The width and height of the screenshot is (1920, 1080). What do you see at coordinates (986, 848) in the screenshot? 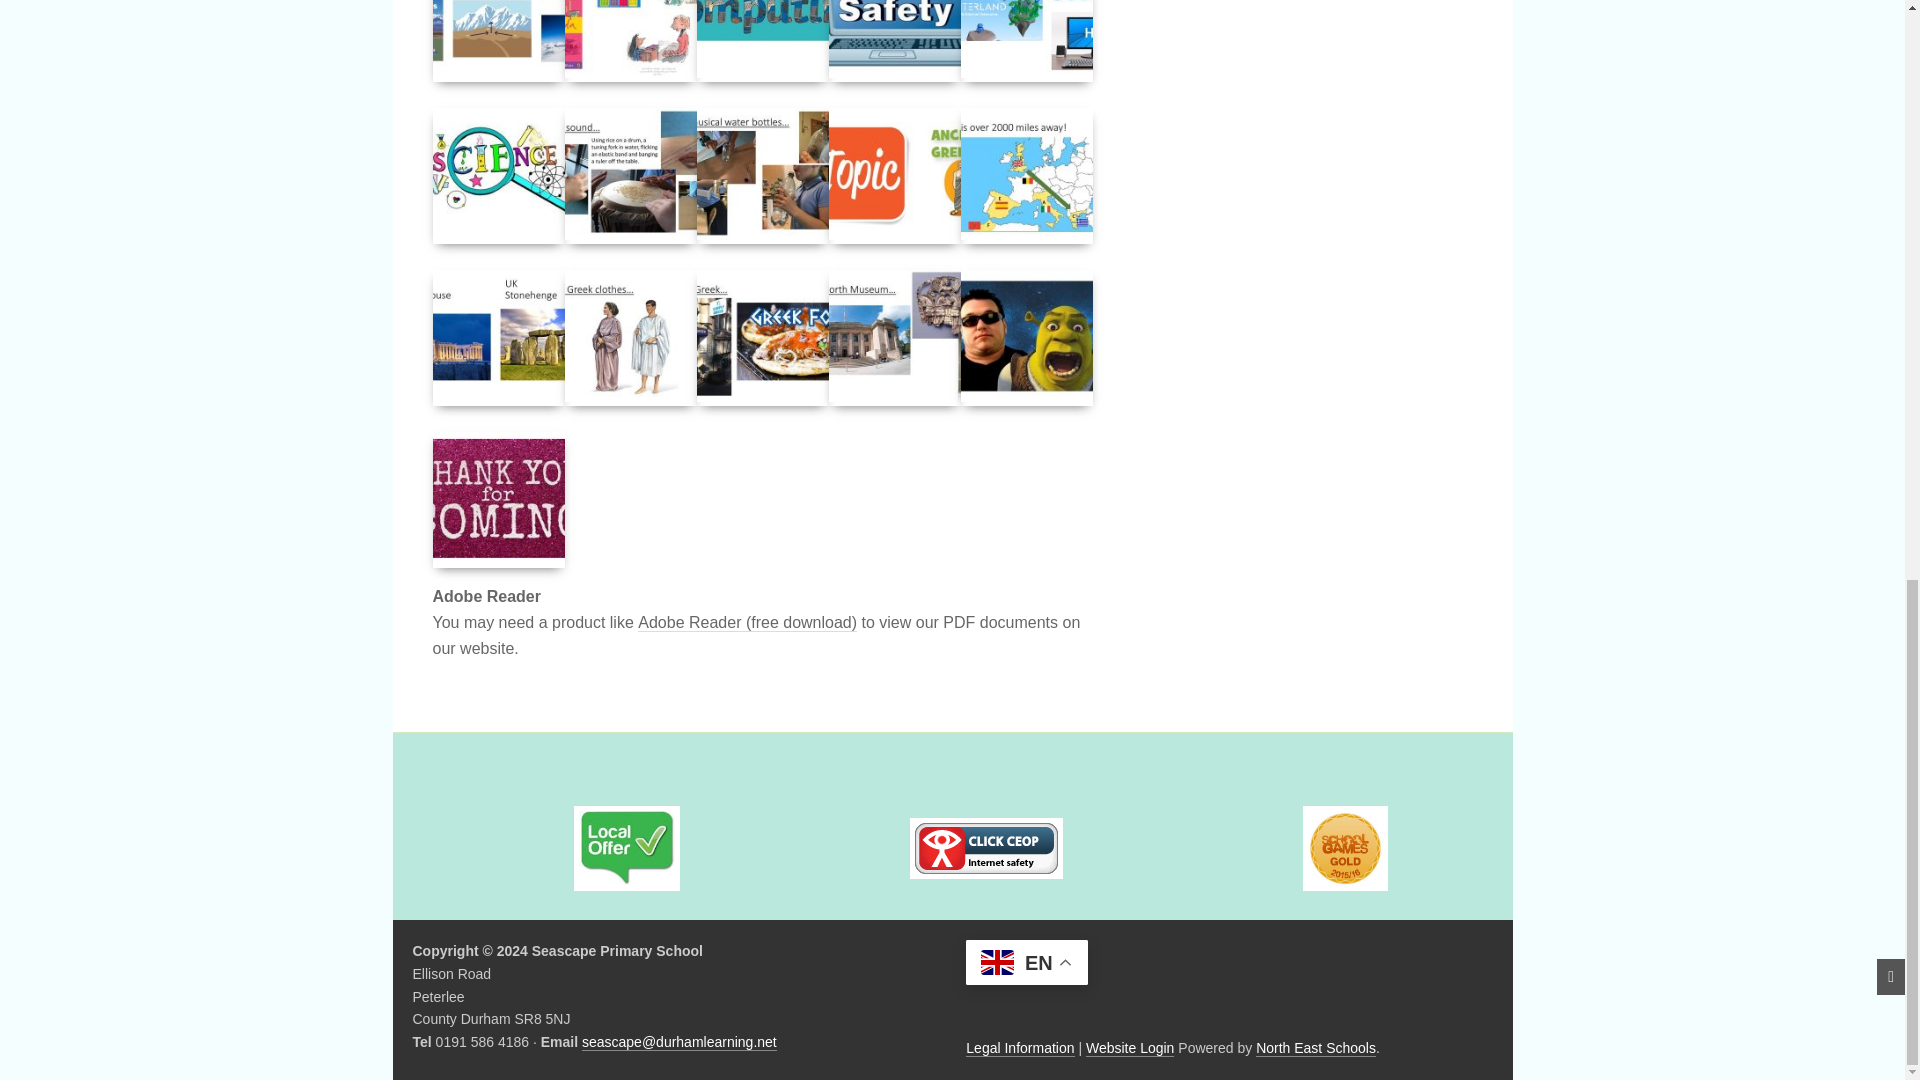
I see `Click CEOP` at bounding box center [986, 848].